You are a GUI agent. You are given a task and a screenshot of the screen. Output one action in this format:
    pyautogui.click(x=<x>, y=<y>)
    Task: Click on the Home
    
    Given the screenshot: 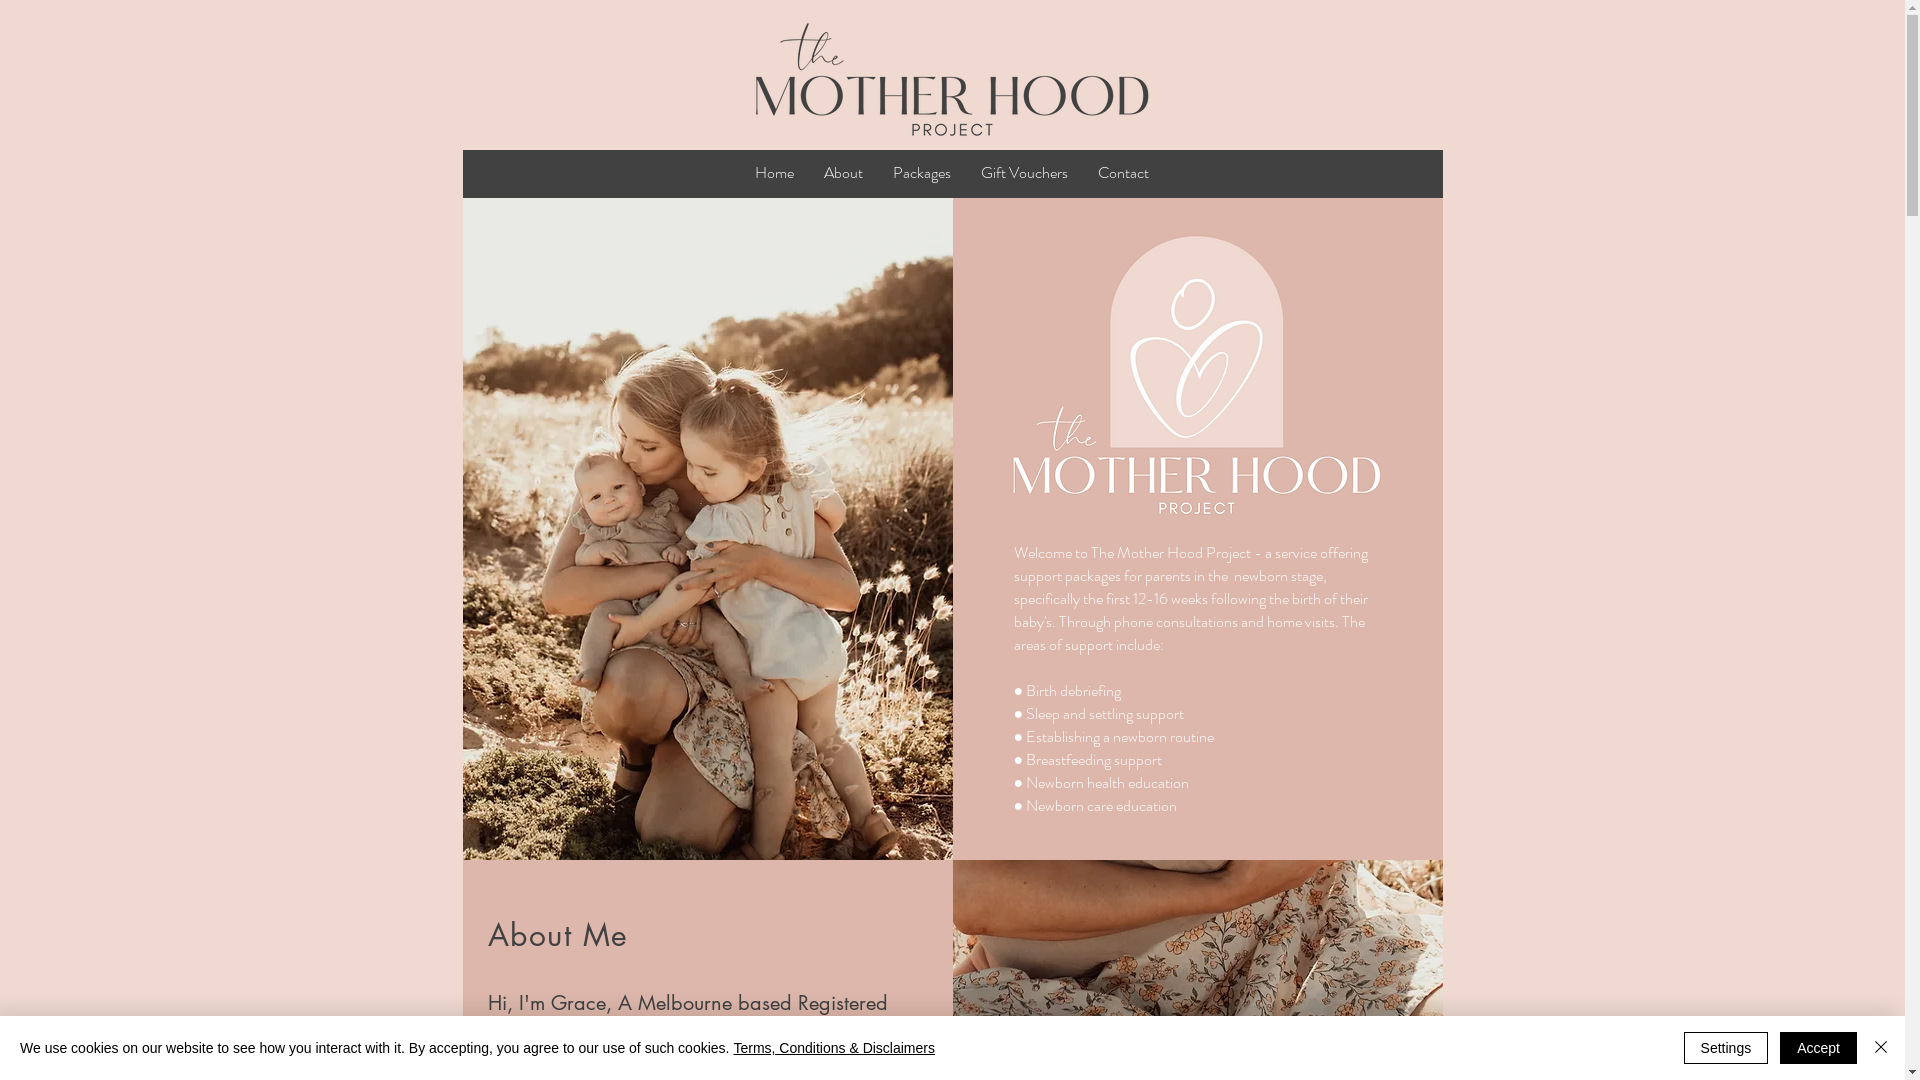 What is the action you would take?
    pyautogui.click(x=774, y=173)
    